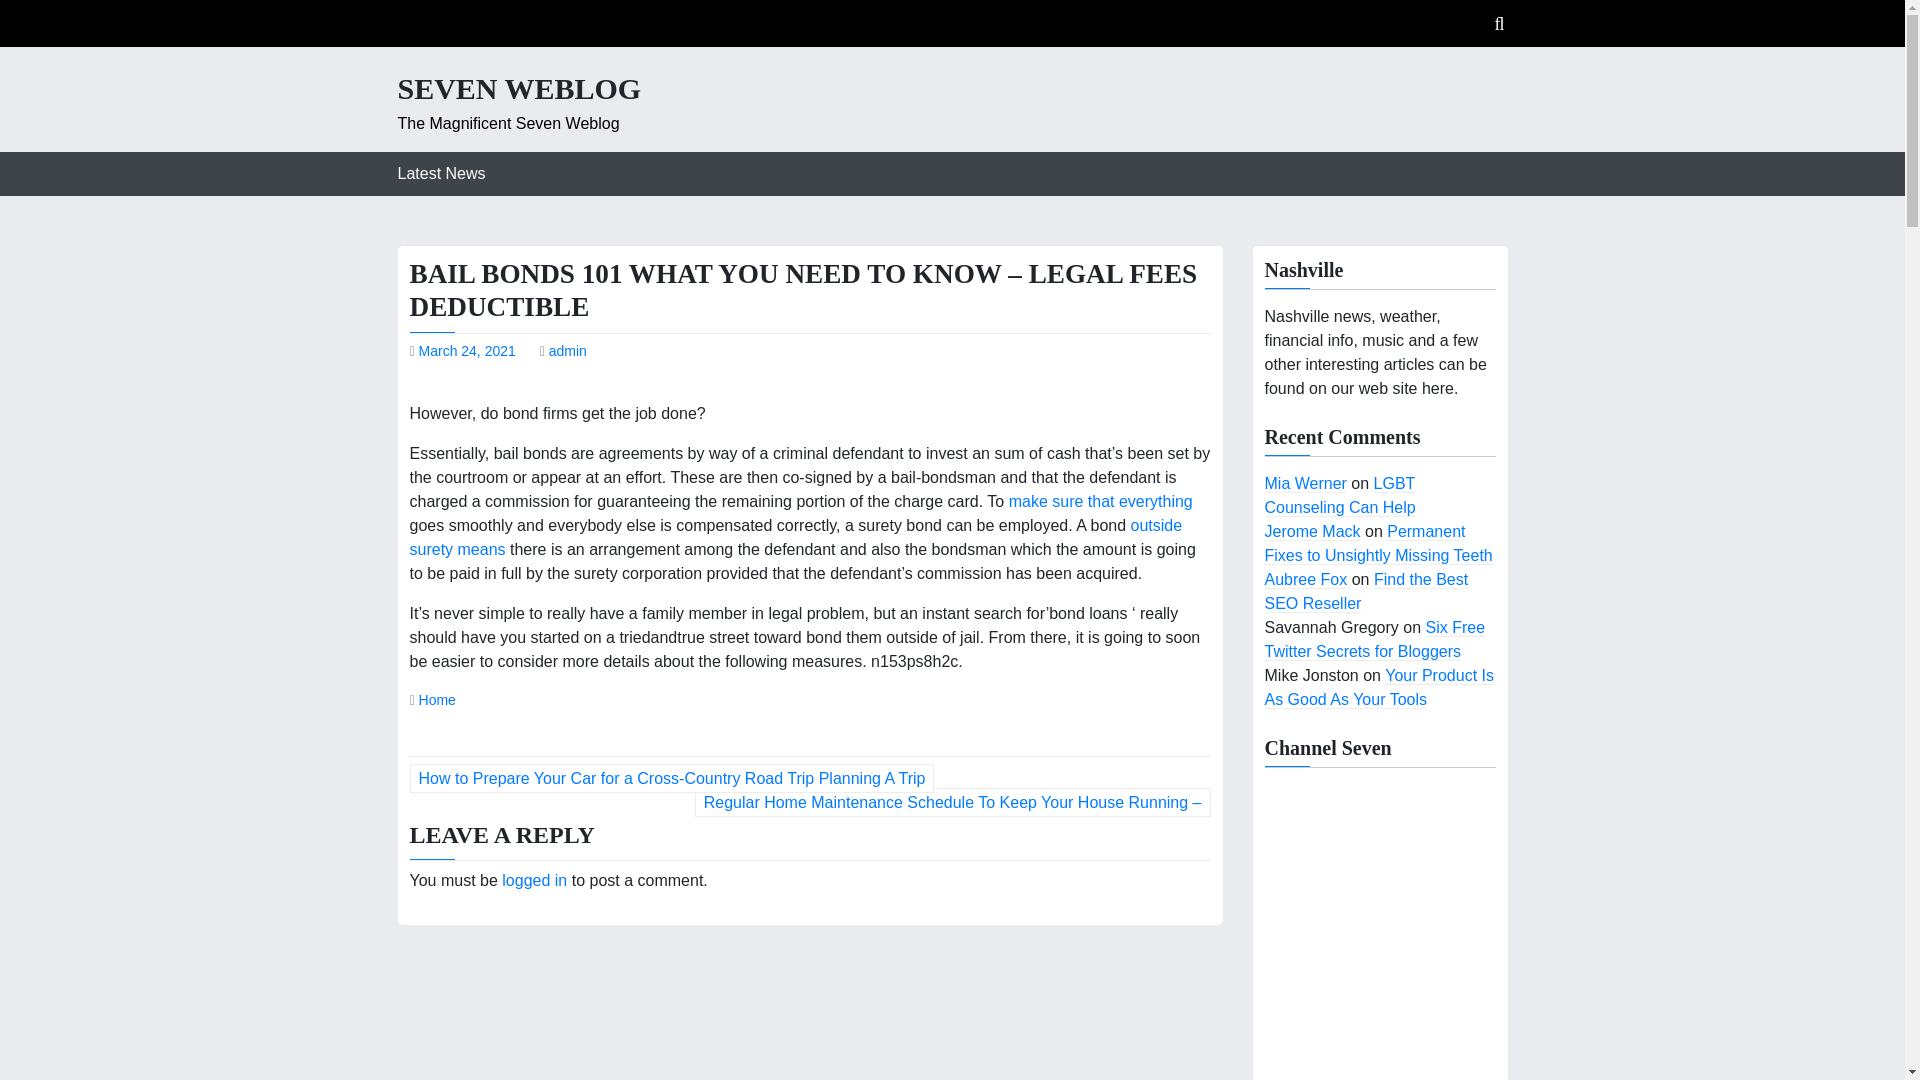 The width and height of the screenshot is (1920, 1080). I want to click on Your Product Is As Good As Your Tools, so click(1378, 688).